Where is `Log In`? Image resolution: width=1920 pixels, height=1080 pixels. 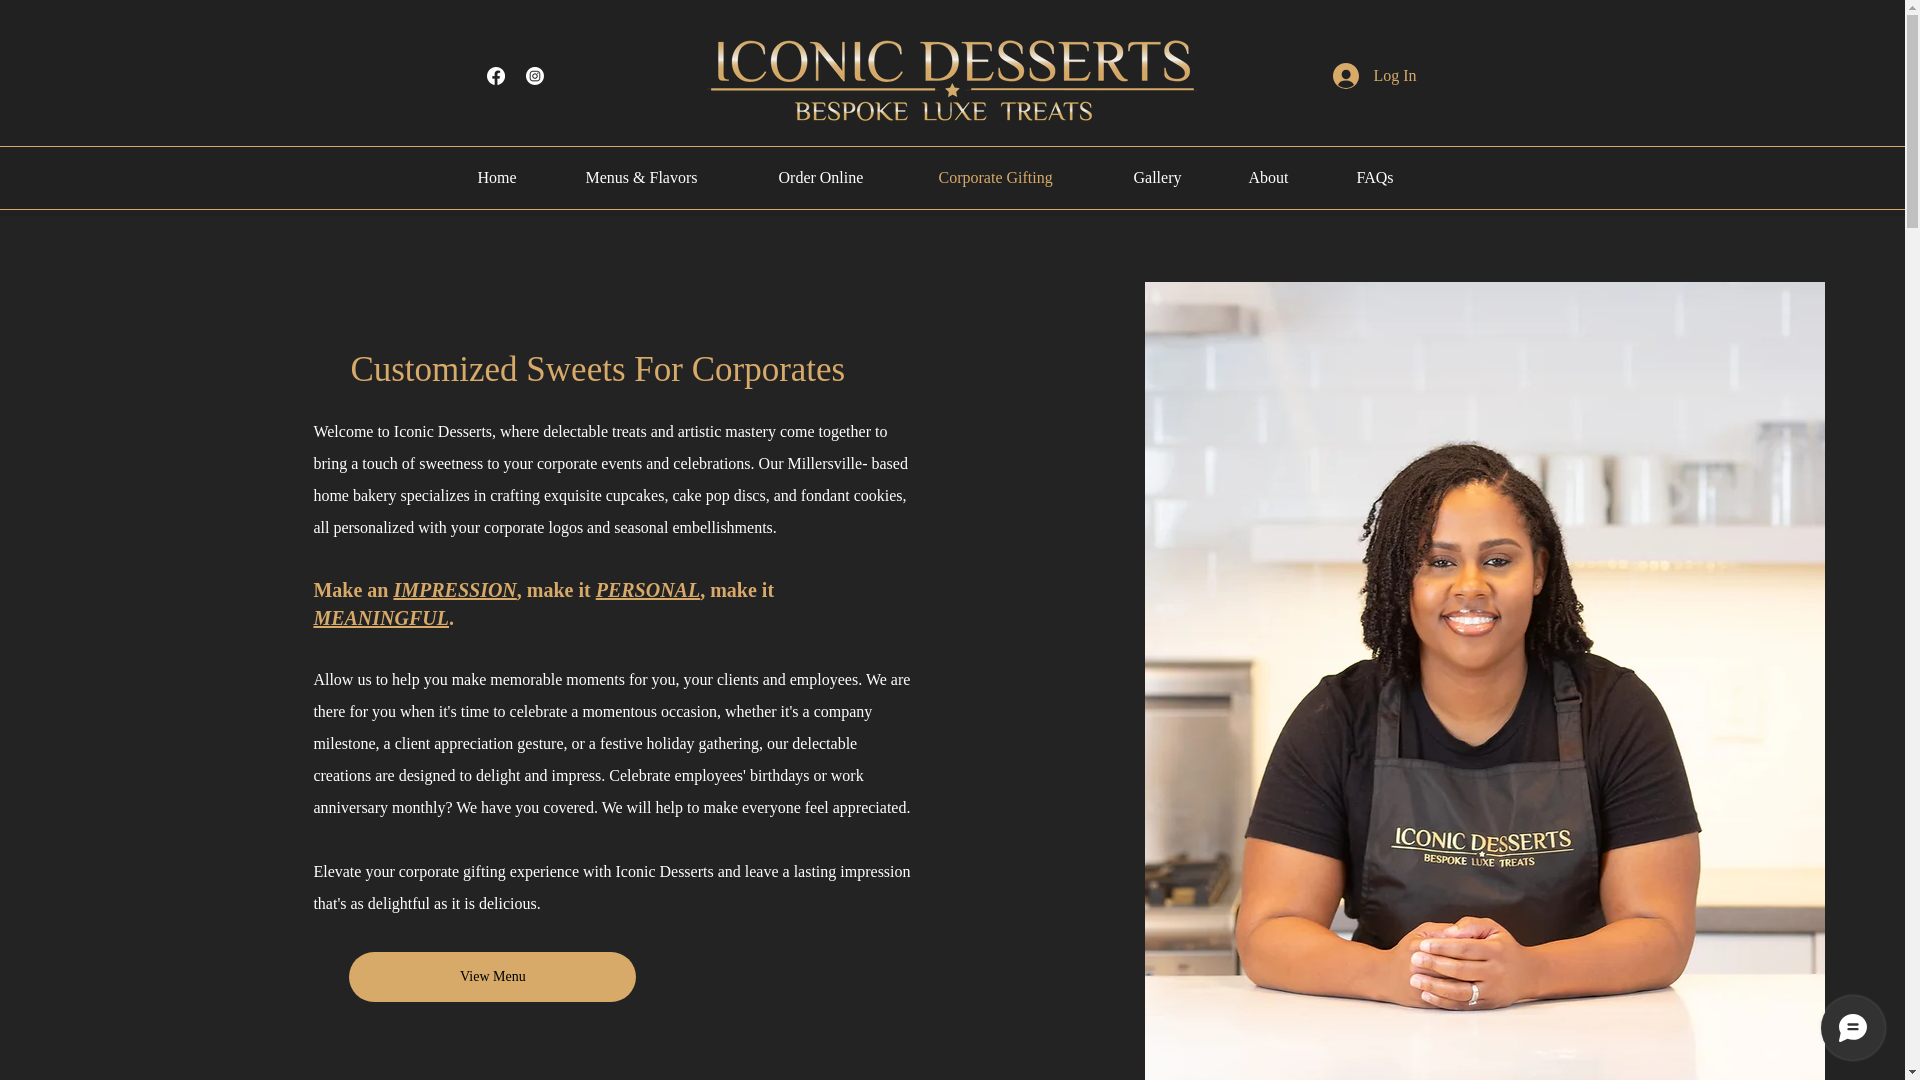 Log In is located at coordinates (1374, 76).